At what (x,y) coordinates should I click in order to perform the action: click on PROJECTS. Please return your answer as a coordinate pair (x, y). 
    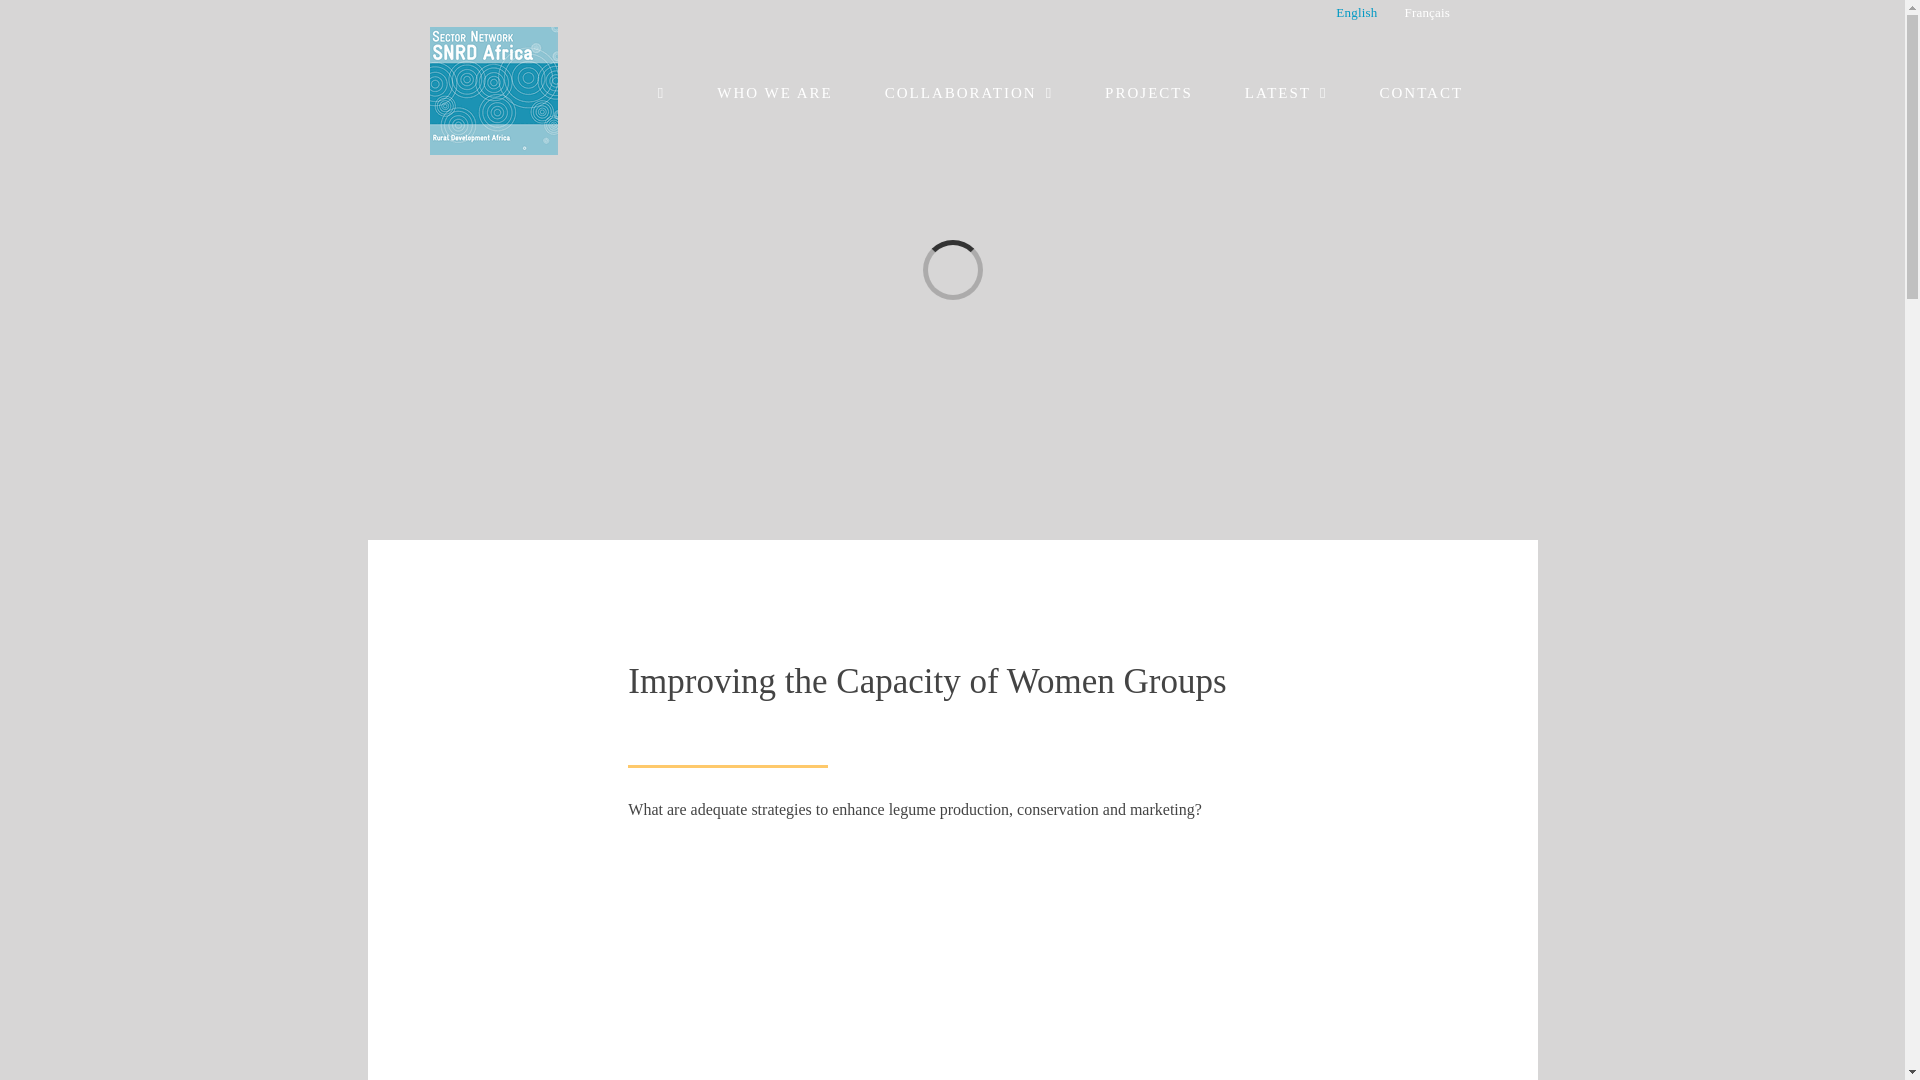
    Looking at the image, I should click on (1148, 92).